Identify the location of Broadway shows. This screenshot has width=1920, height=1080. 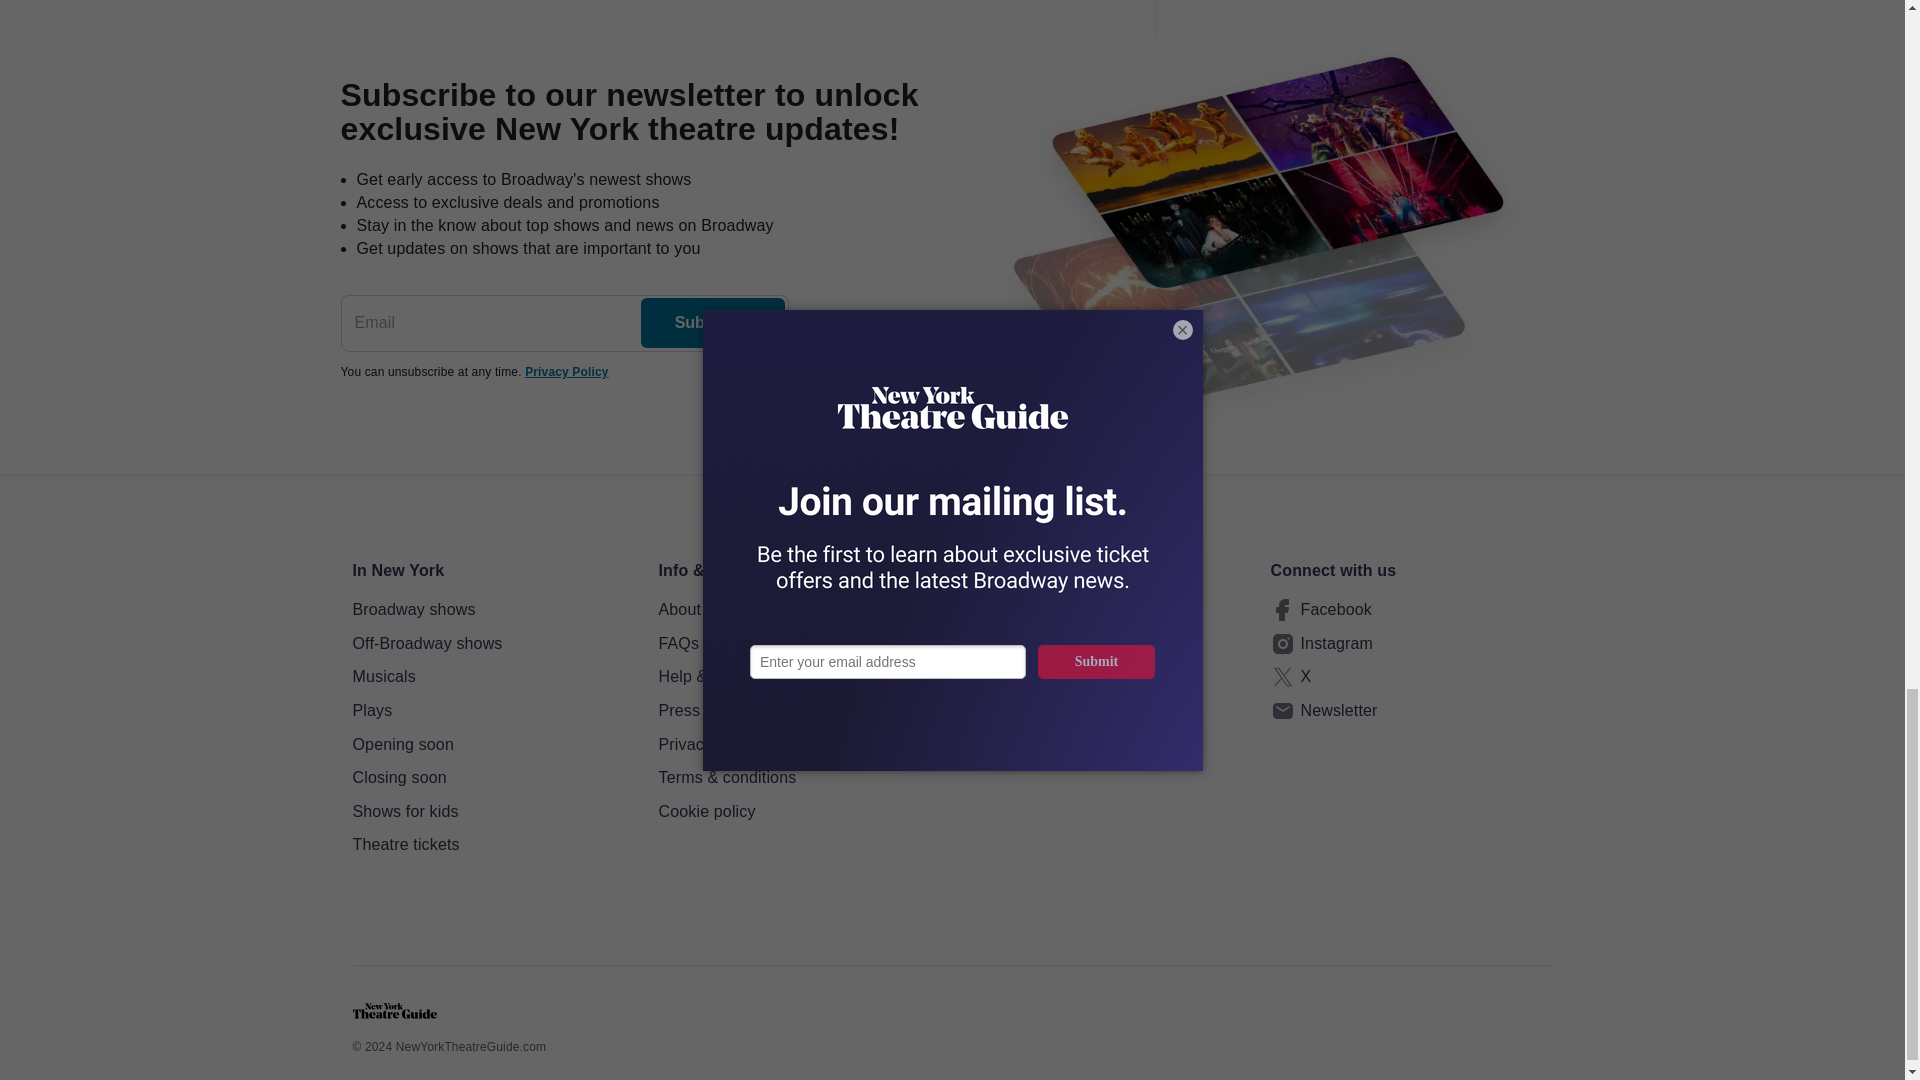
(492, 610).